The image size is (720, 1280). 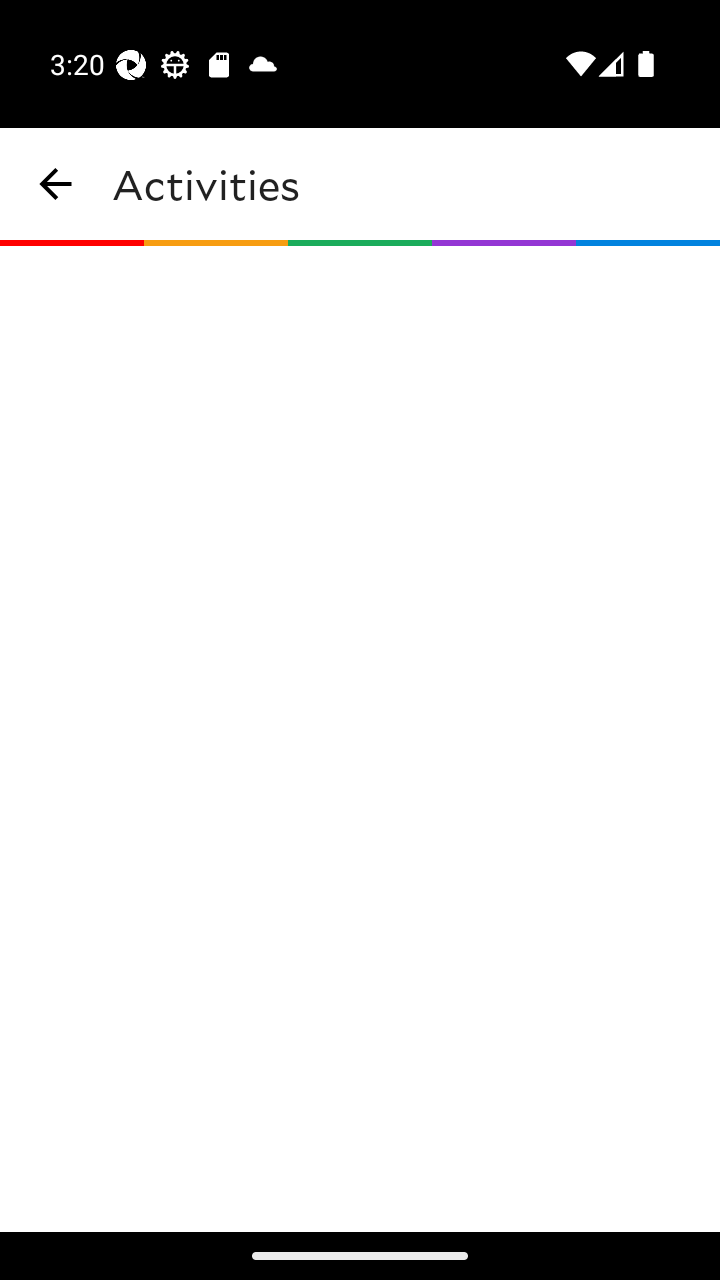 I want to click on navigation_button, so click(x=56, y=184).